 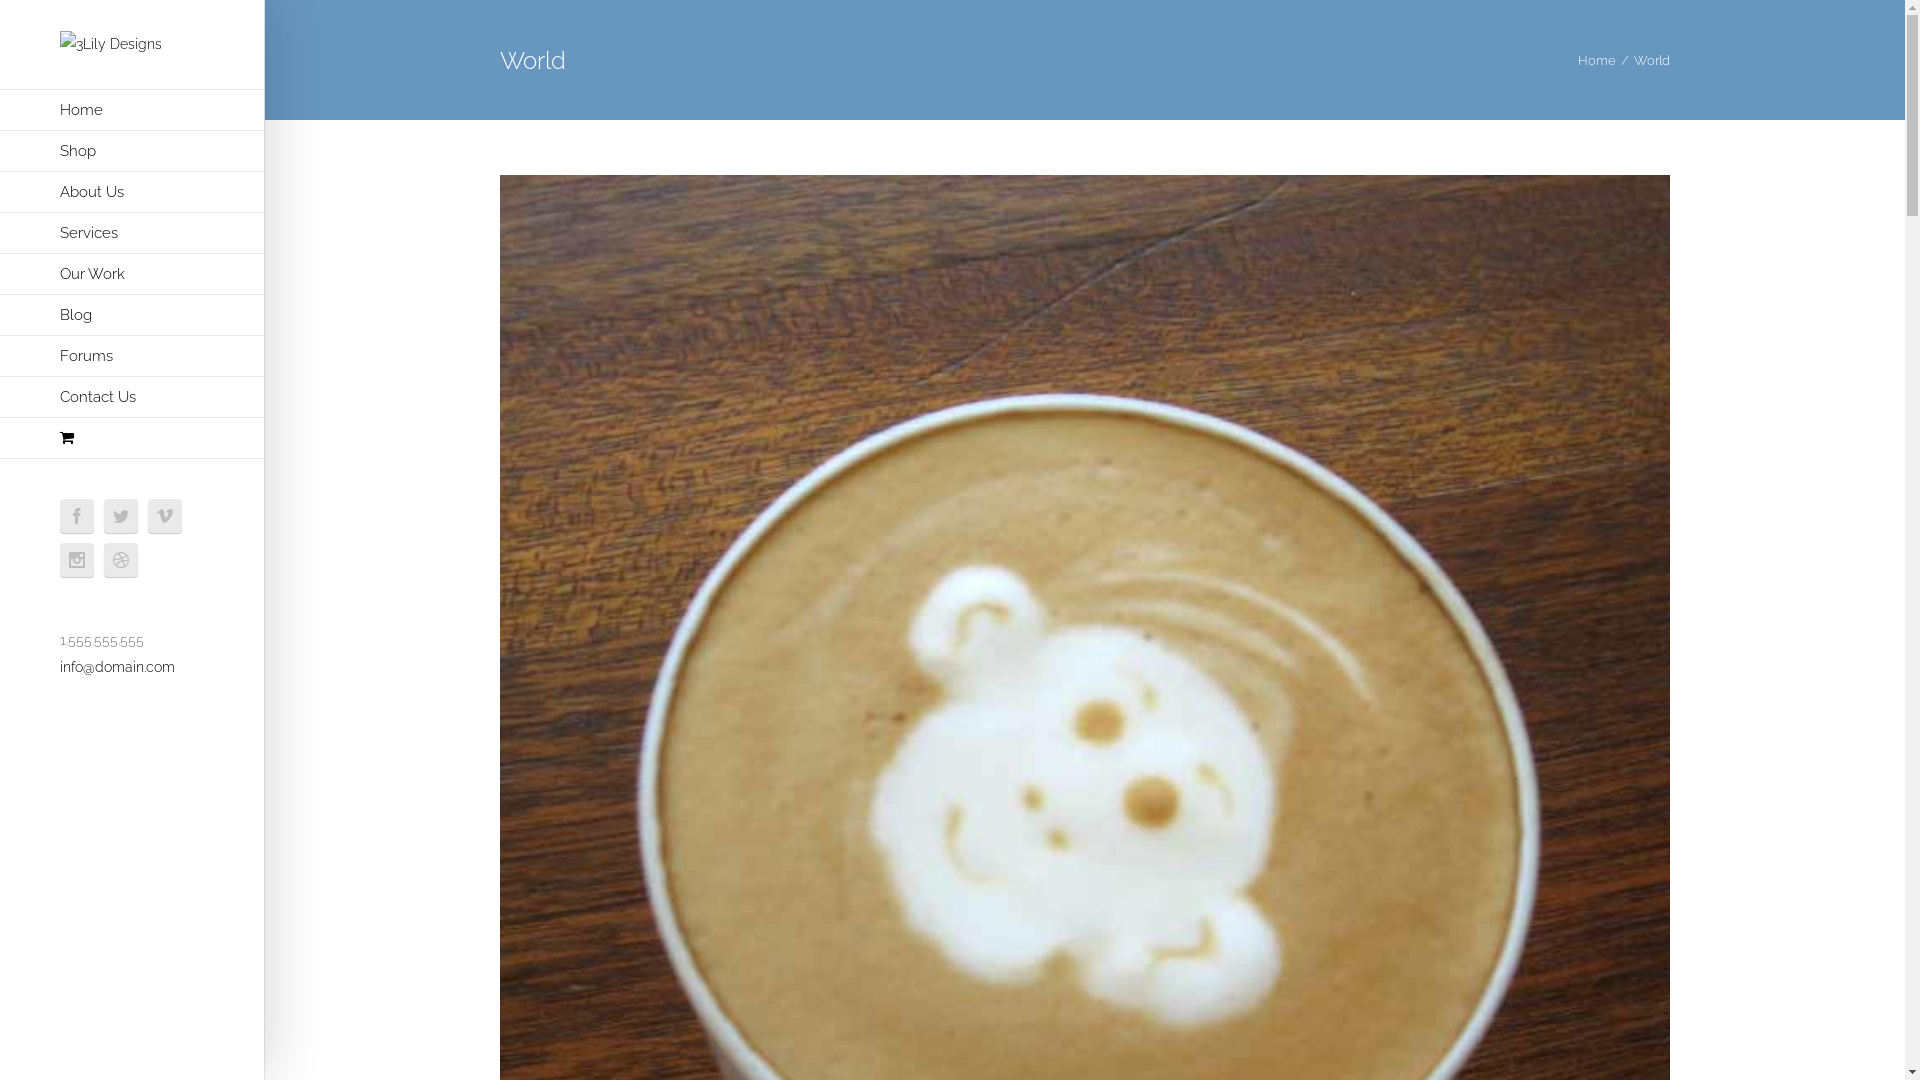 I want to click on Home, so click(x=1597, y=60).